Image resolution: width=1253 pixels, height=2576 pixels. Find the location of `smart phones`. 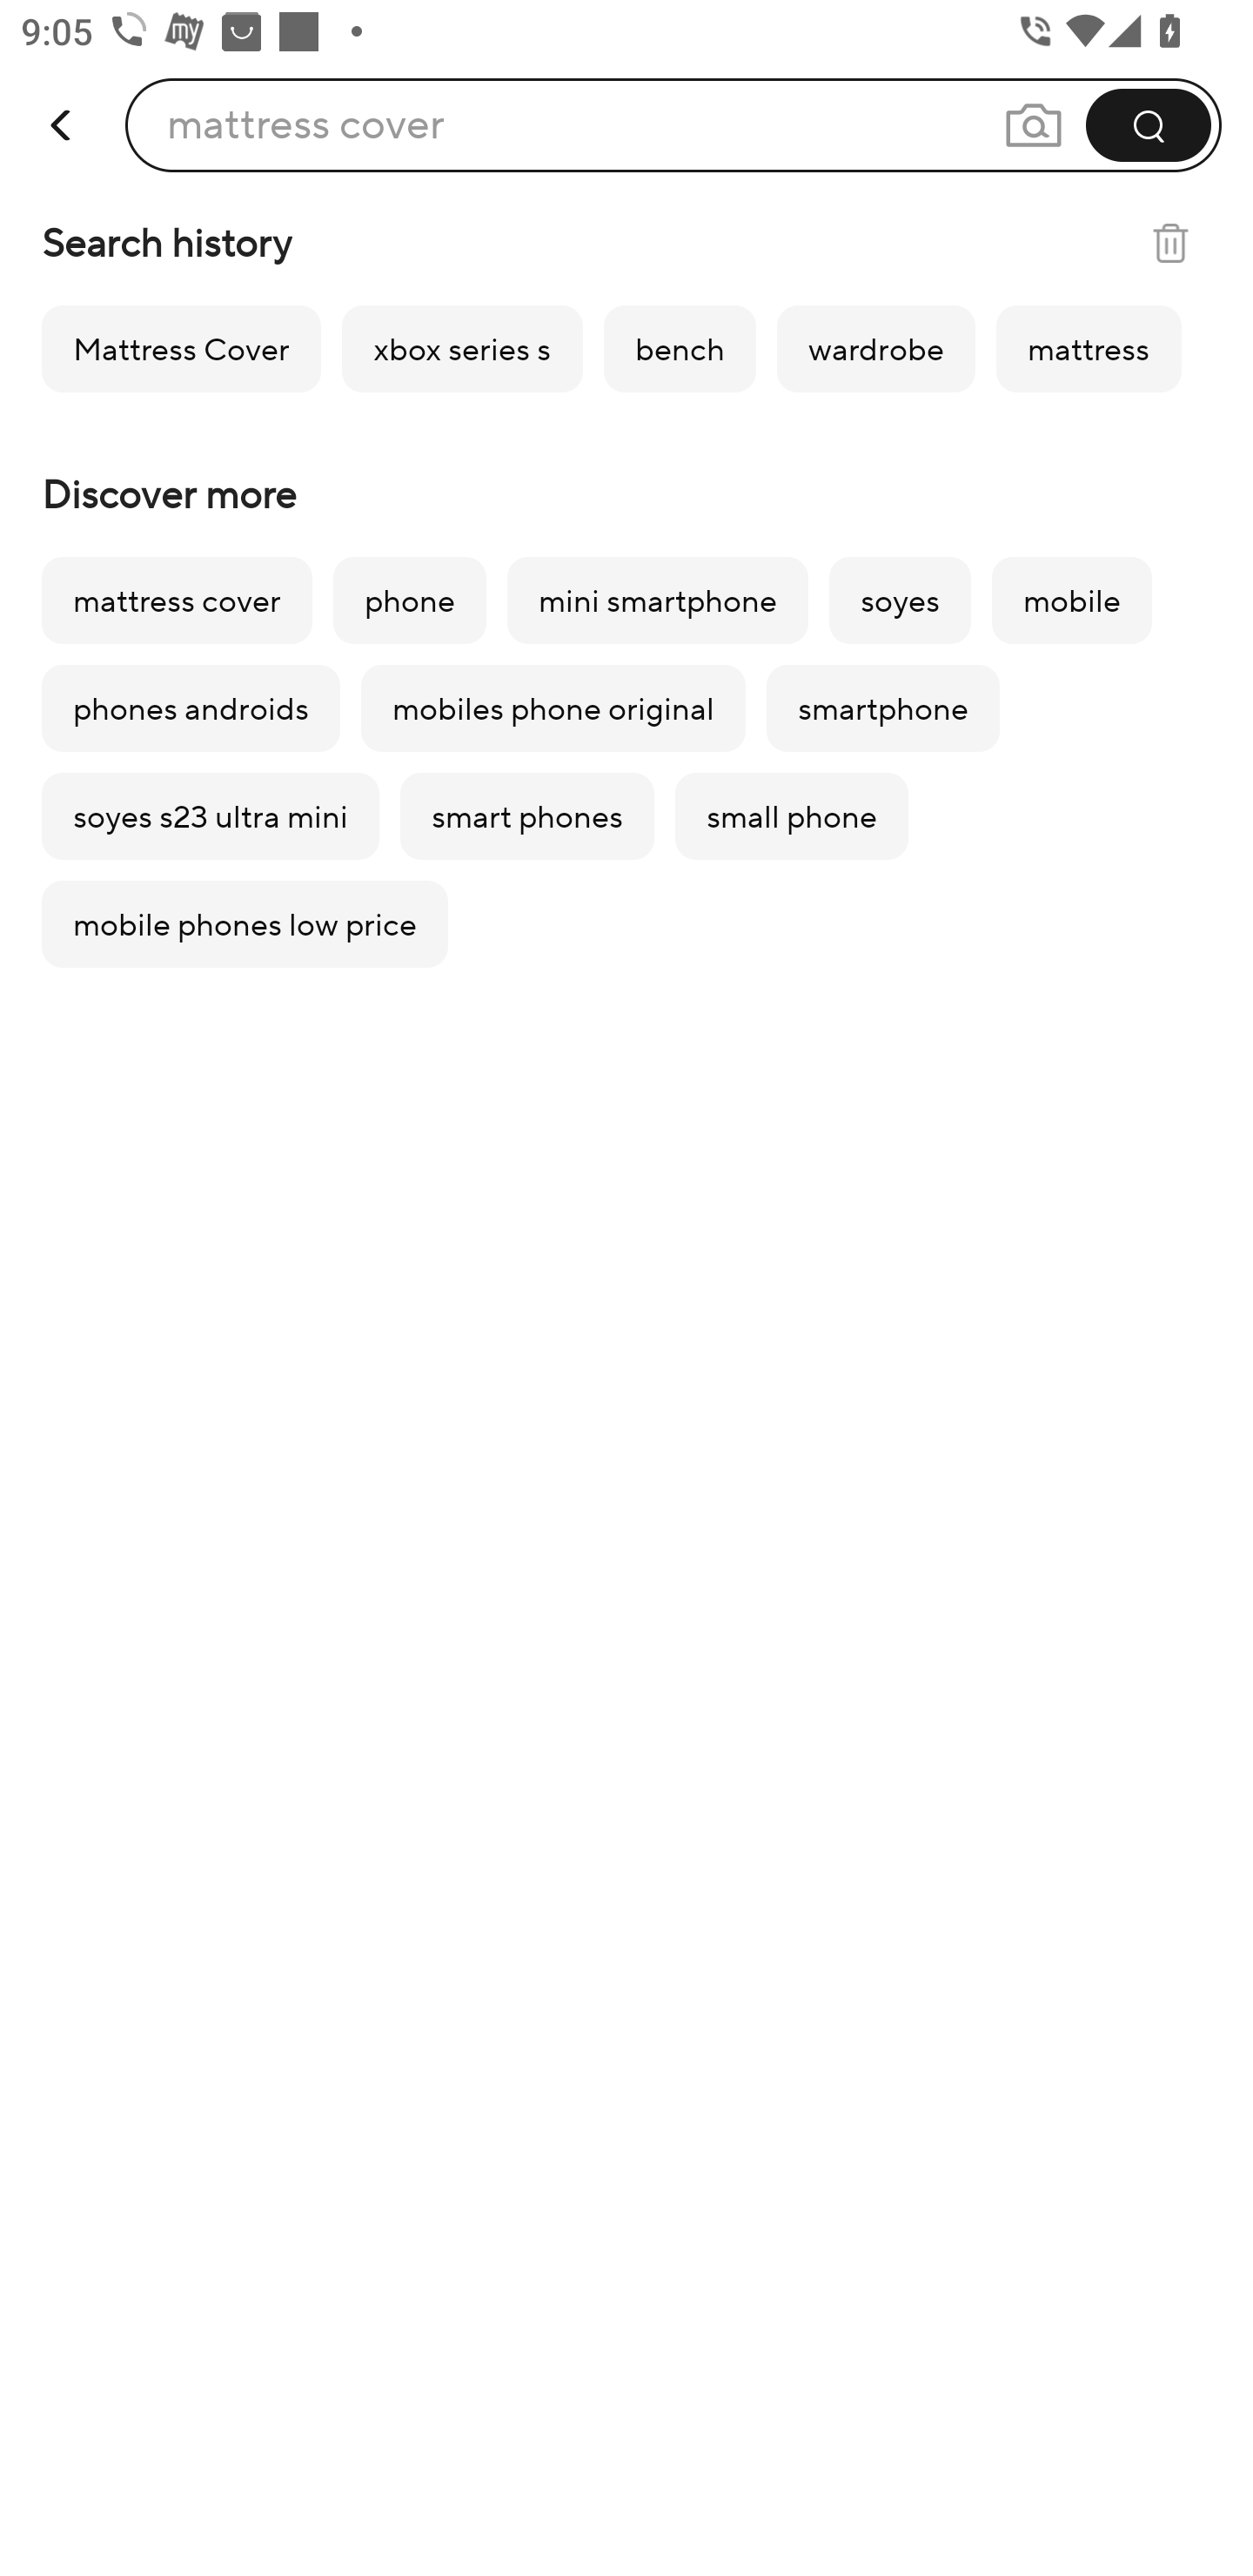

smart phones is located at coordinates (526, 816).